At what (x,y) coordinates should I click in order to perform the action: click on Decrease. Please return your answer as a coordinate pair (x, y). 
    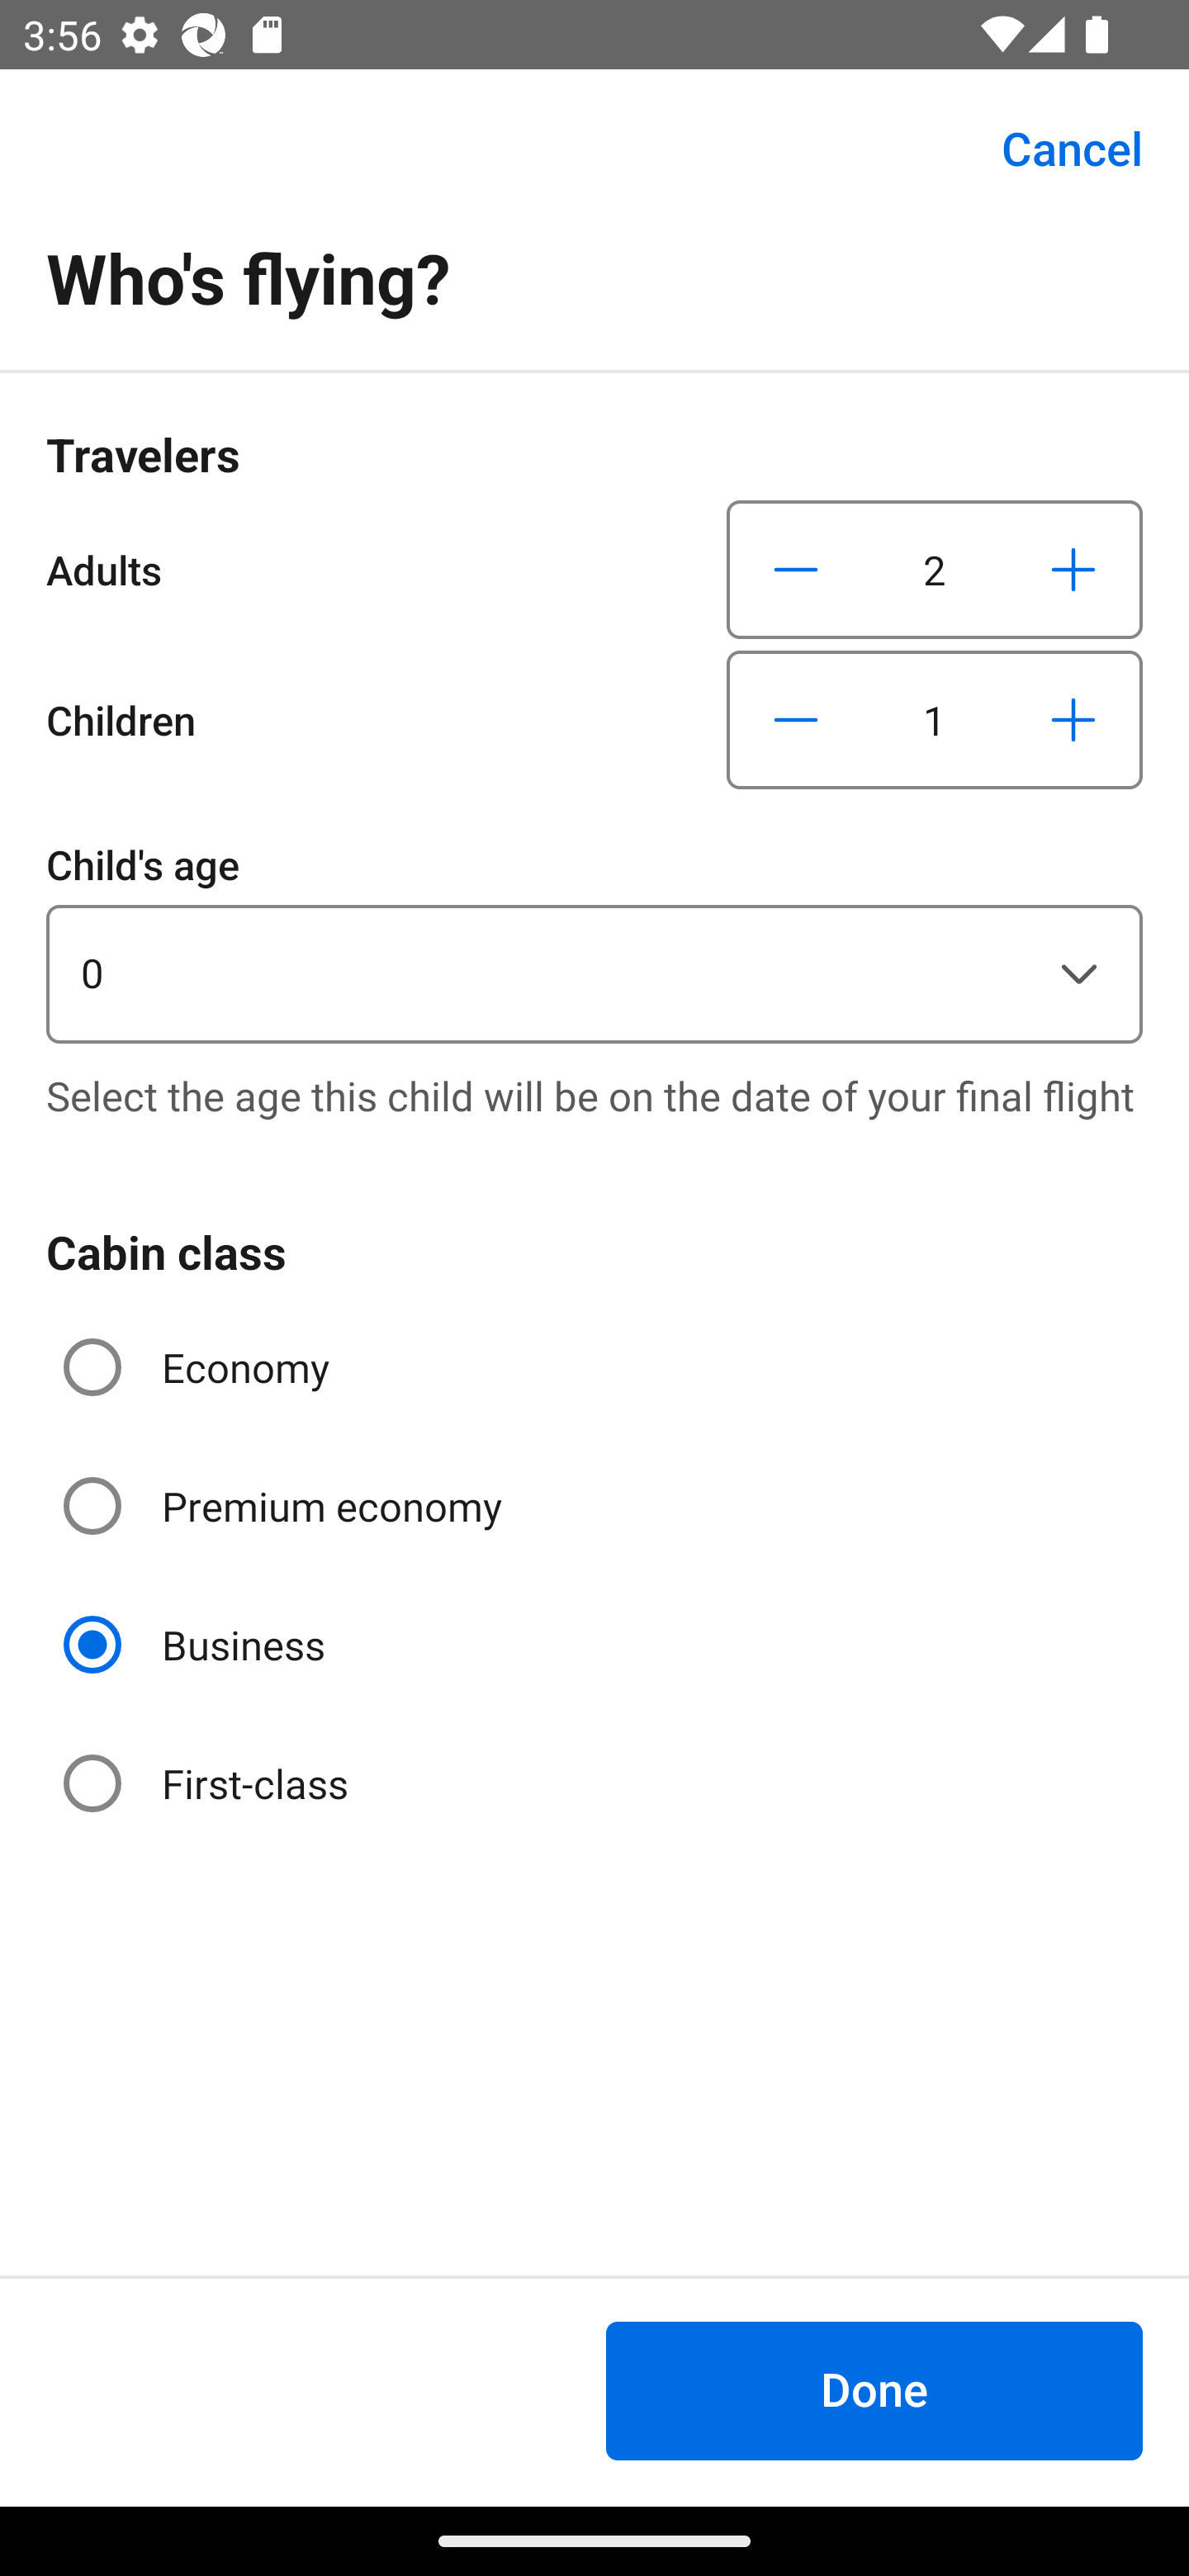
    Looking at the image, I should click on (796, 720).